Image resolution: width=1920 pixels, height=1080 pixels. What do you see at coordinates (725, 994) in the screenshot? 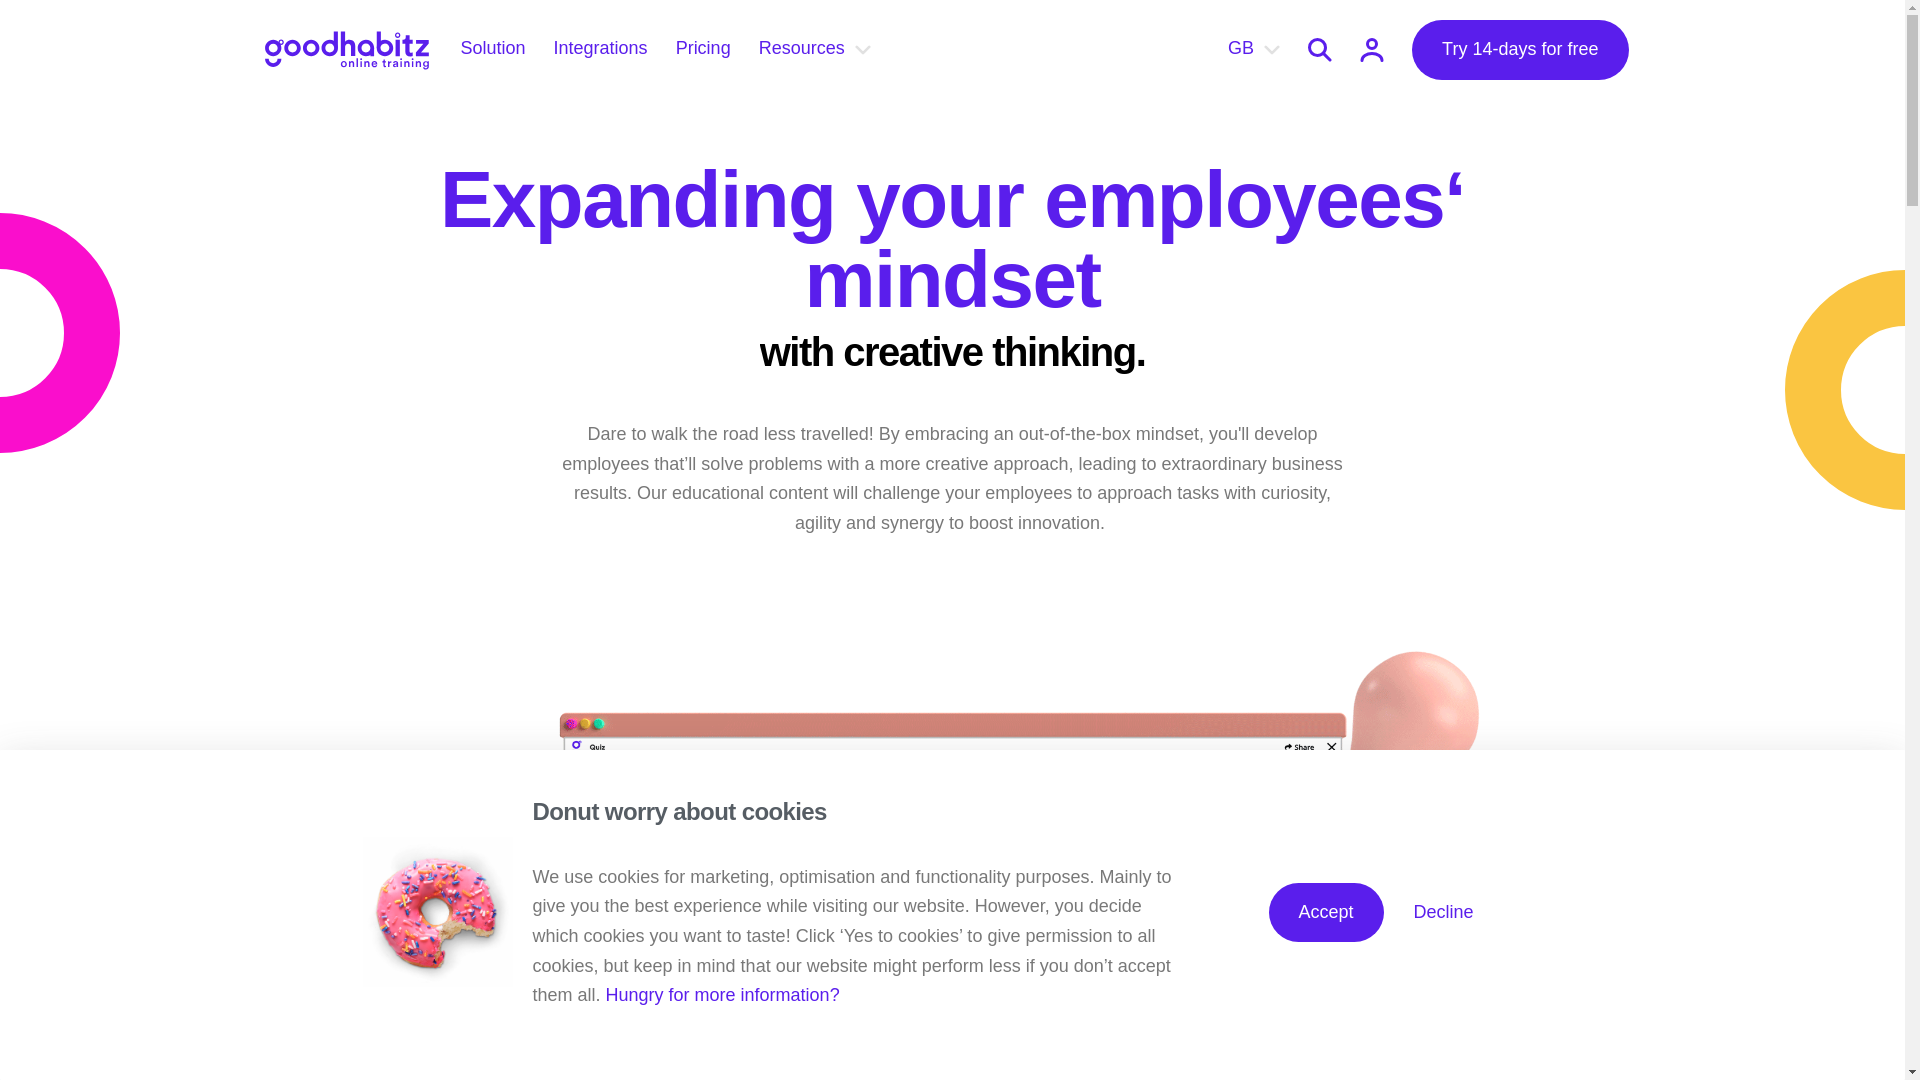
I see `Cookies` at bounding box center [725, 994].